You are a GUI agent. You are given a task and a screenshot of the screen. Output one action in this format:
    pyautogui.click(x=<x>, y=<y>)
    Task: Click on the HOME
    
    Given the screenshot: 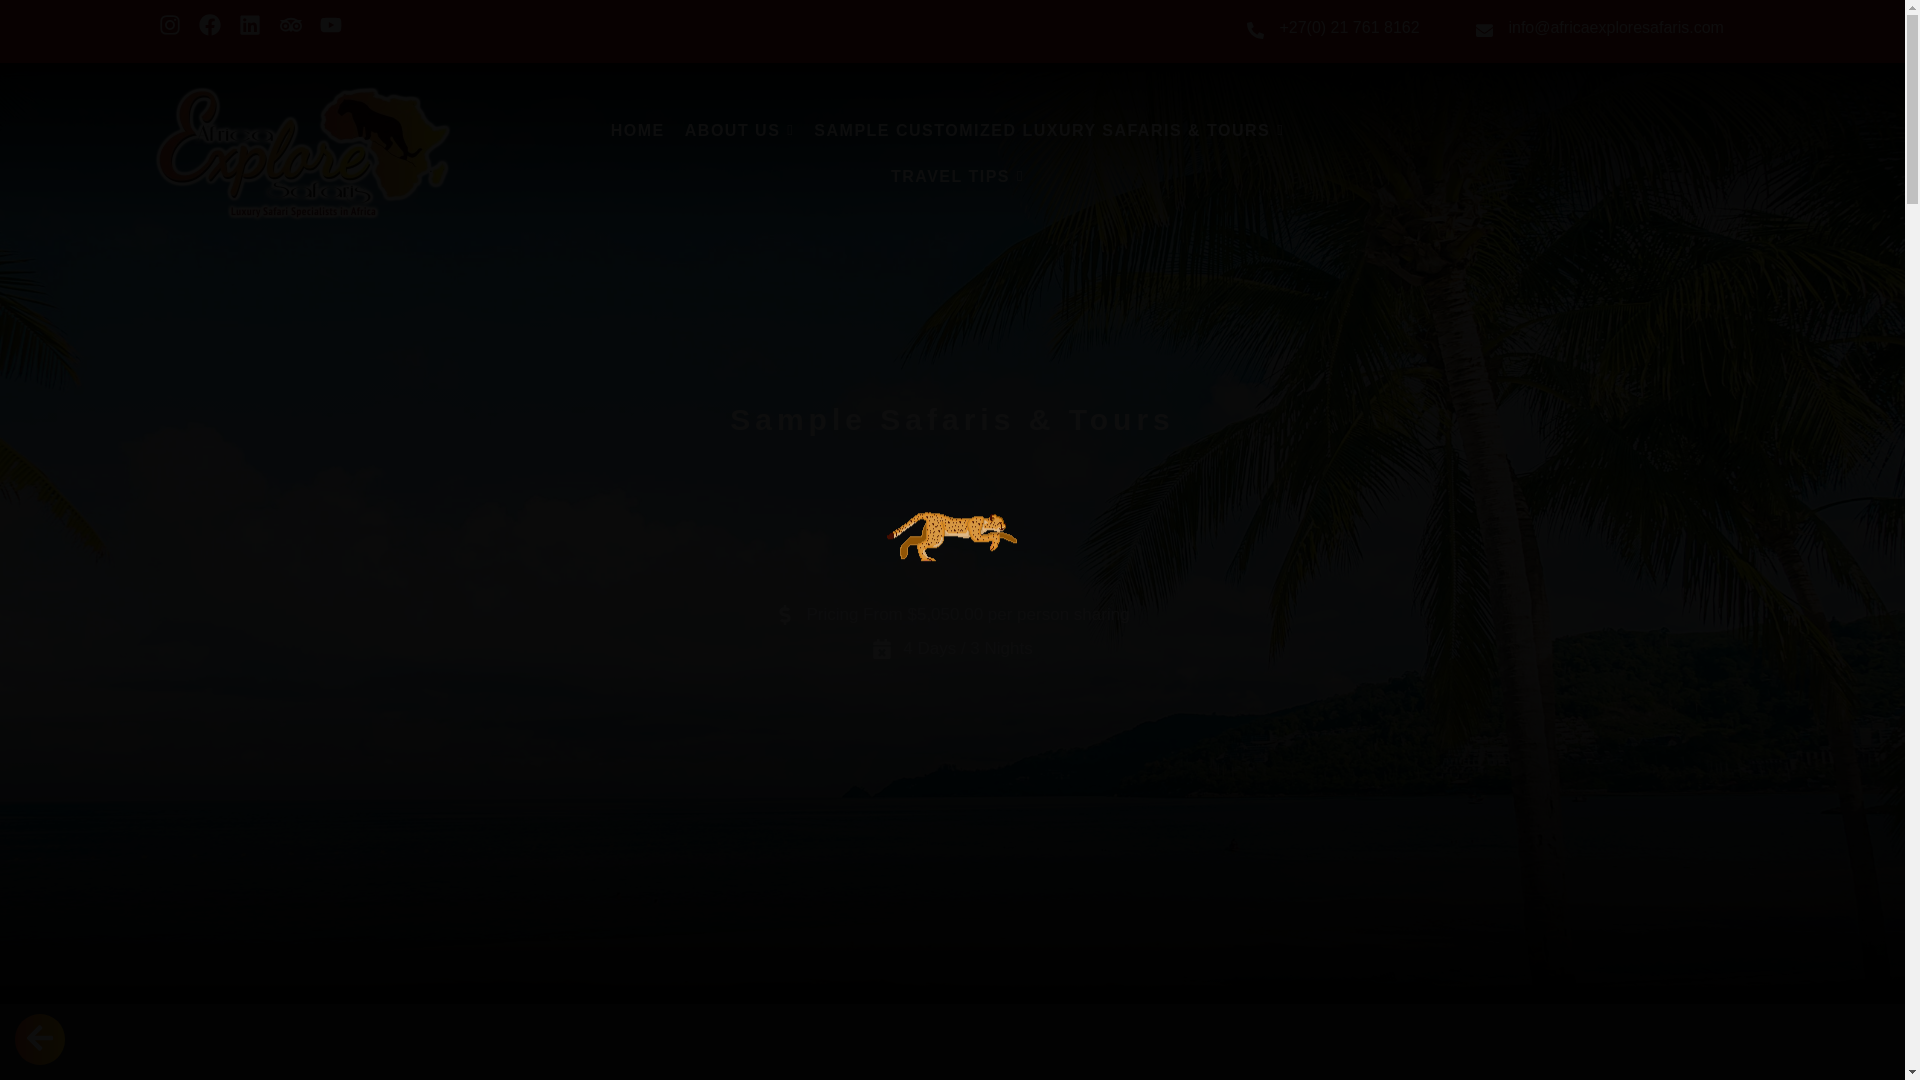 What is the action you would take?
    pyautogui.click(x=637, y=131)
    